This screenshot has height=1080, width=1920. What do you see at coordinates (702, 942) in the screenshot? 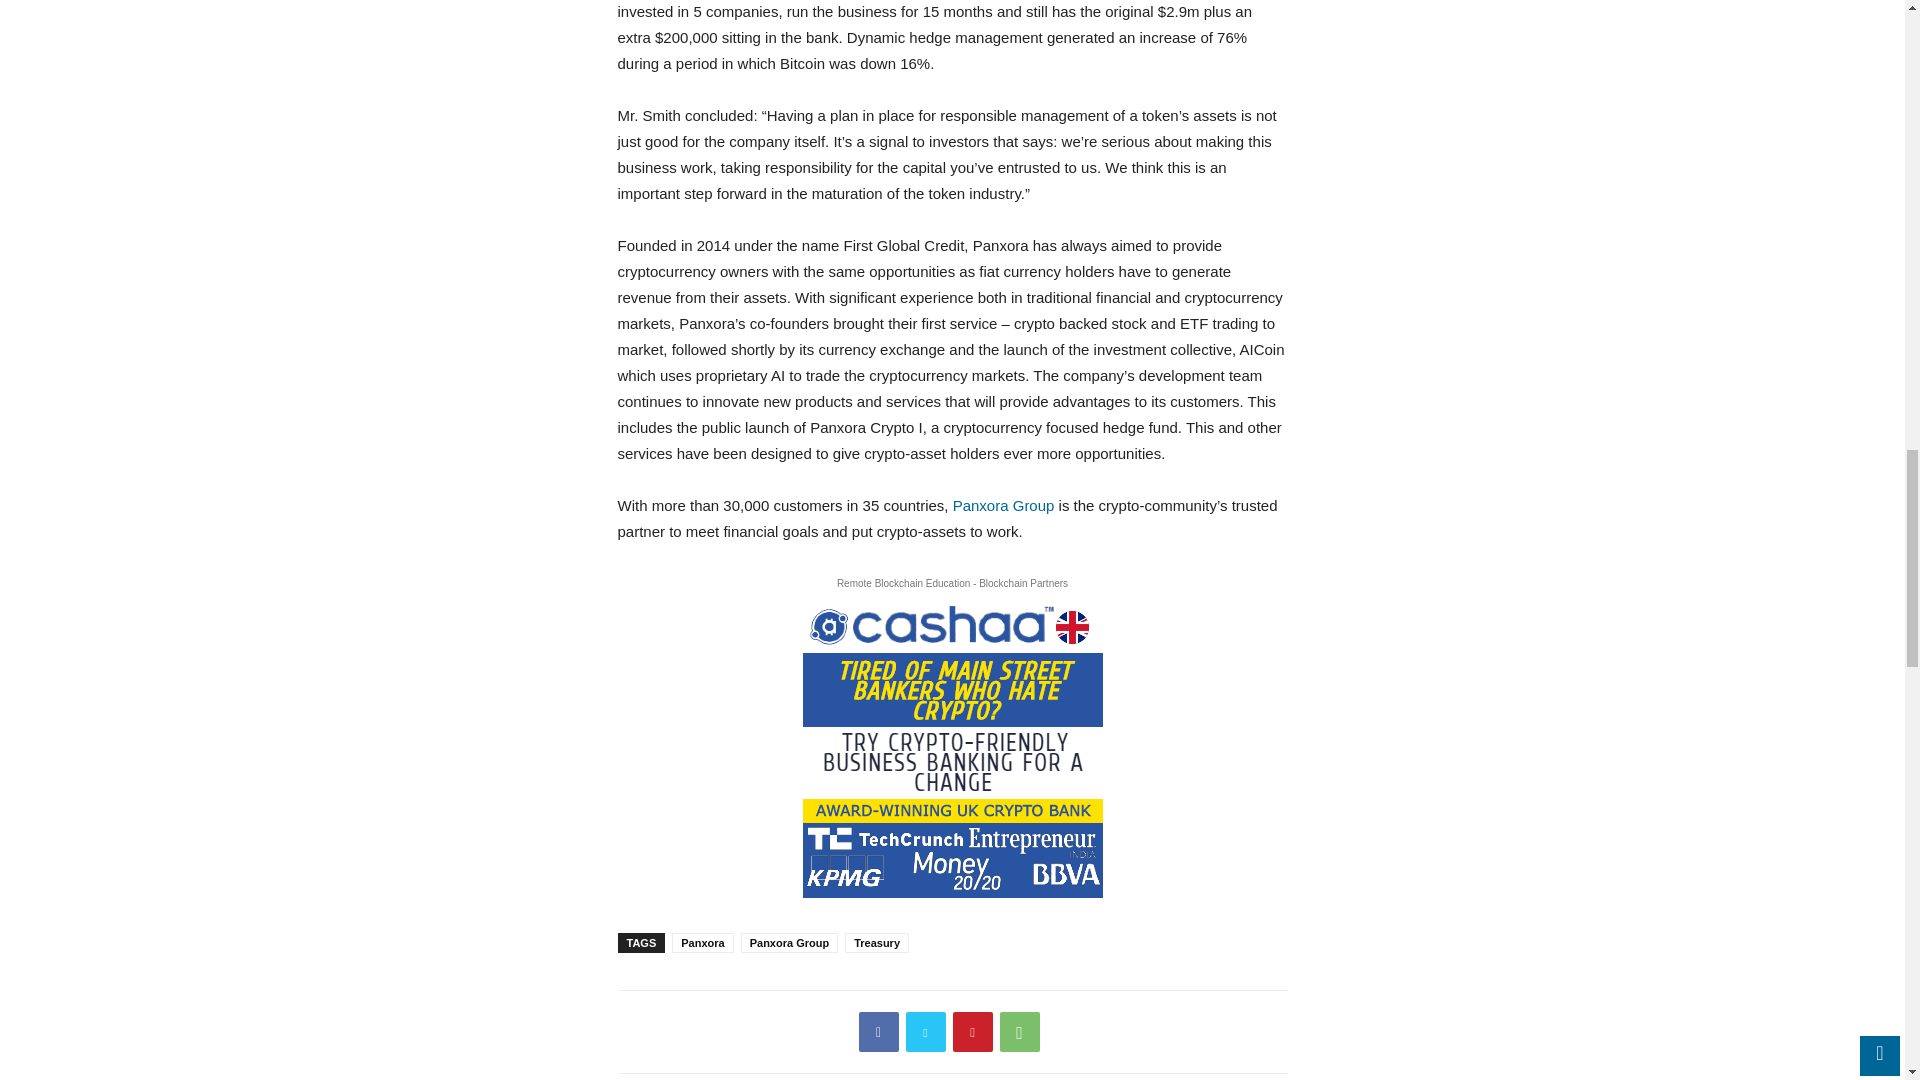
I see `Panxora` at bounding box center [702, 942].